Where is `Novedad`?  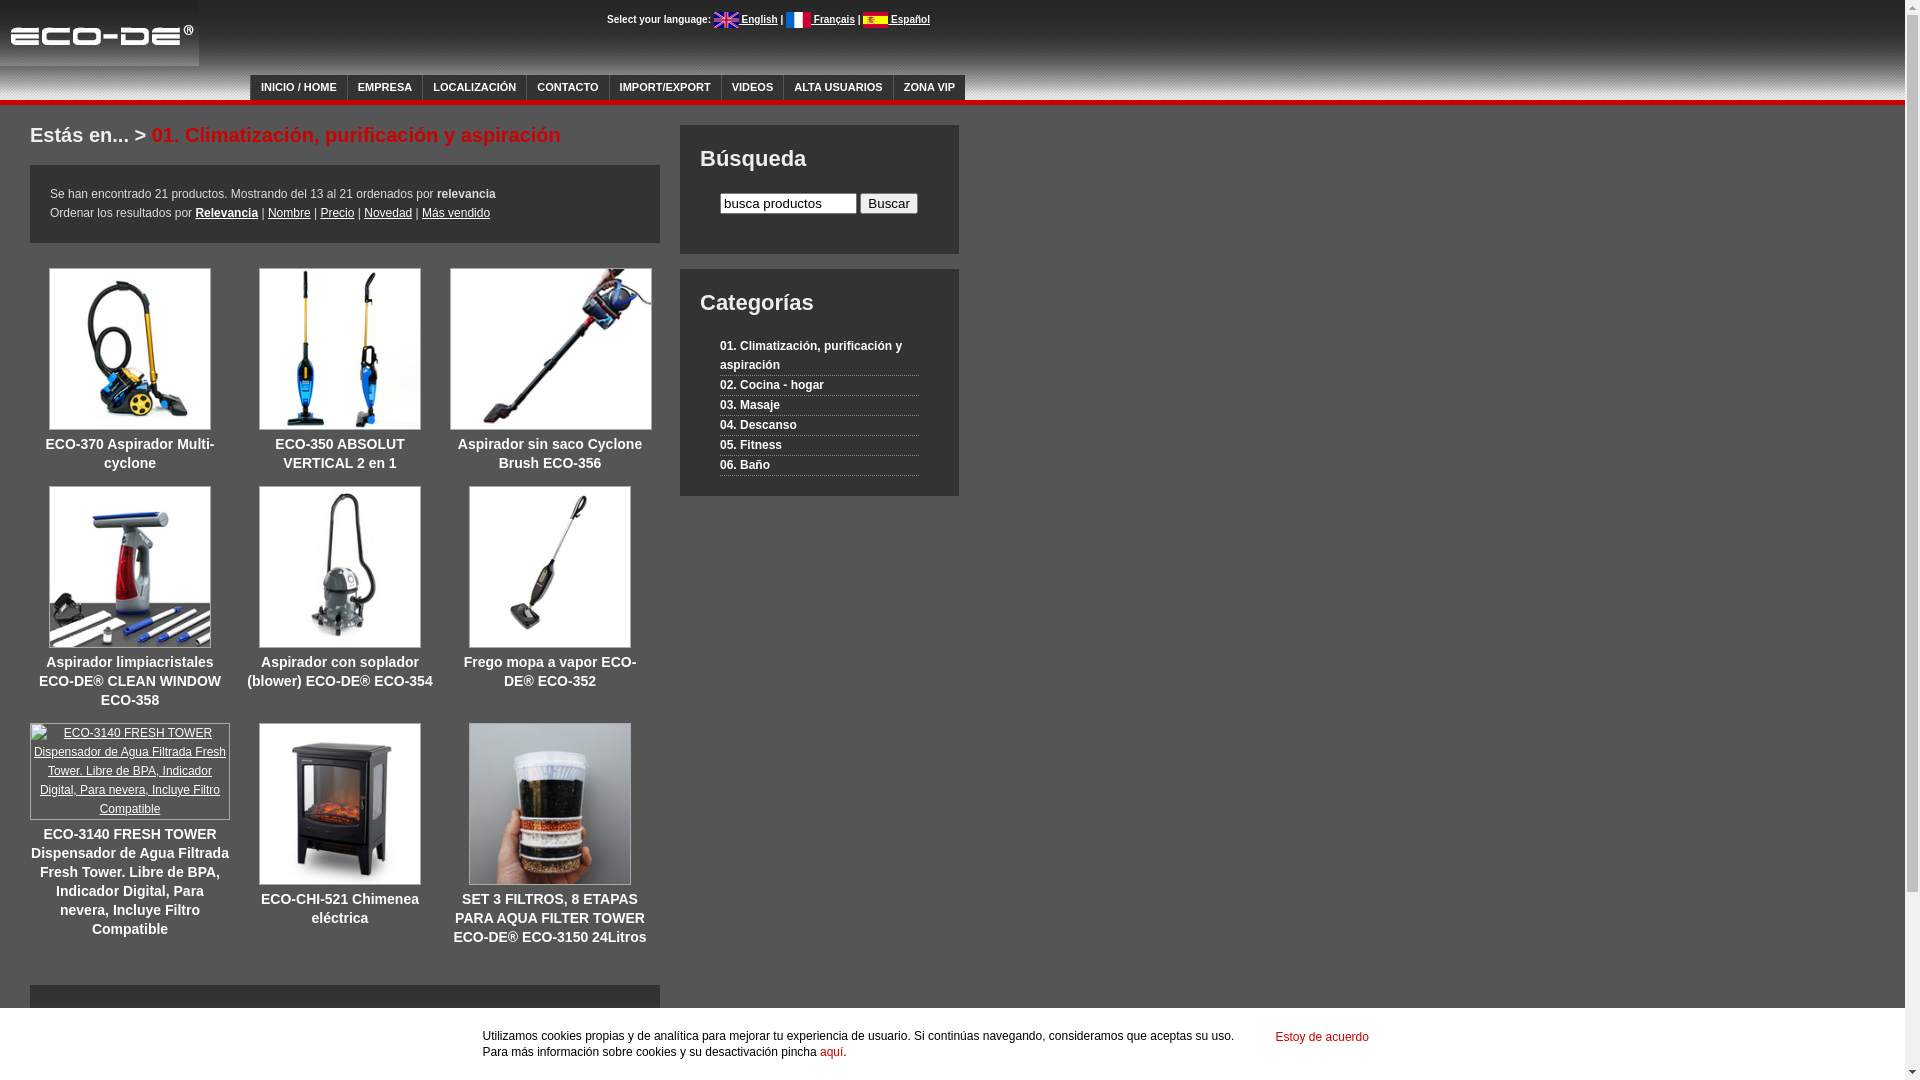
Novedad is located at coordinates (388, 213).